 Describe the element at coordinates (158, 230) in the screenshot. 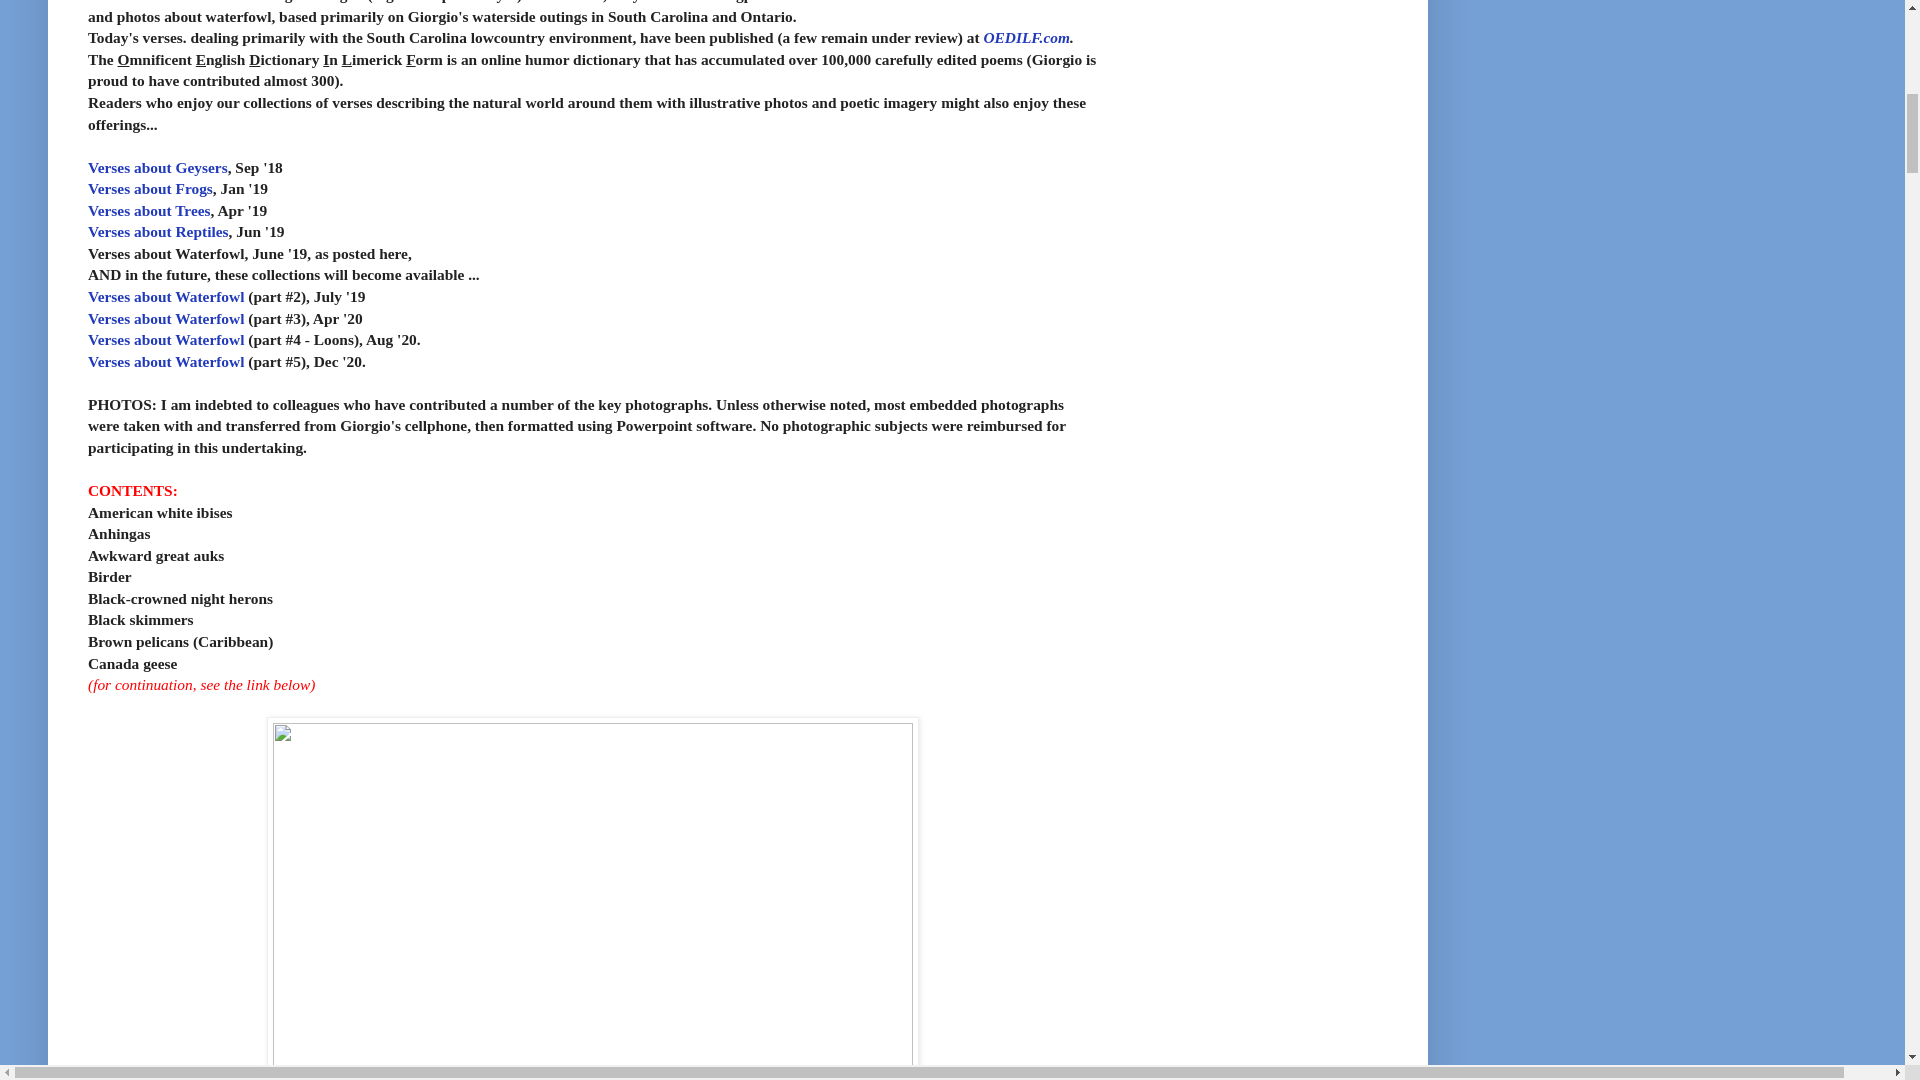

I see `Verses about Reptiles` at that location.